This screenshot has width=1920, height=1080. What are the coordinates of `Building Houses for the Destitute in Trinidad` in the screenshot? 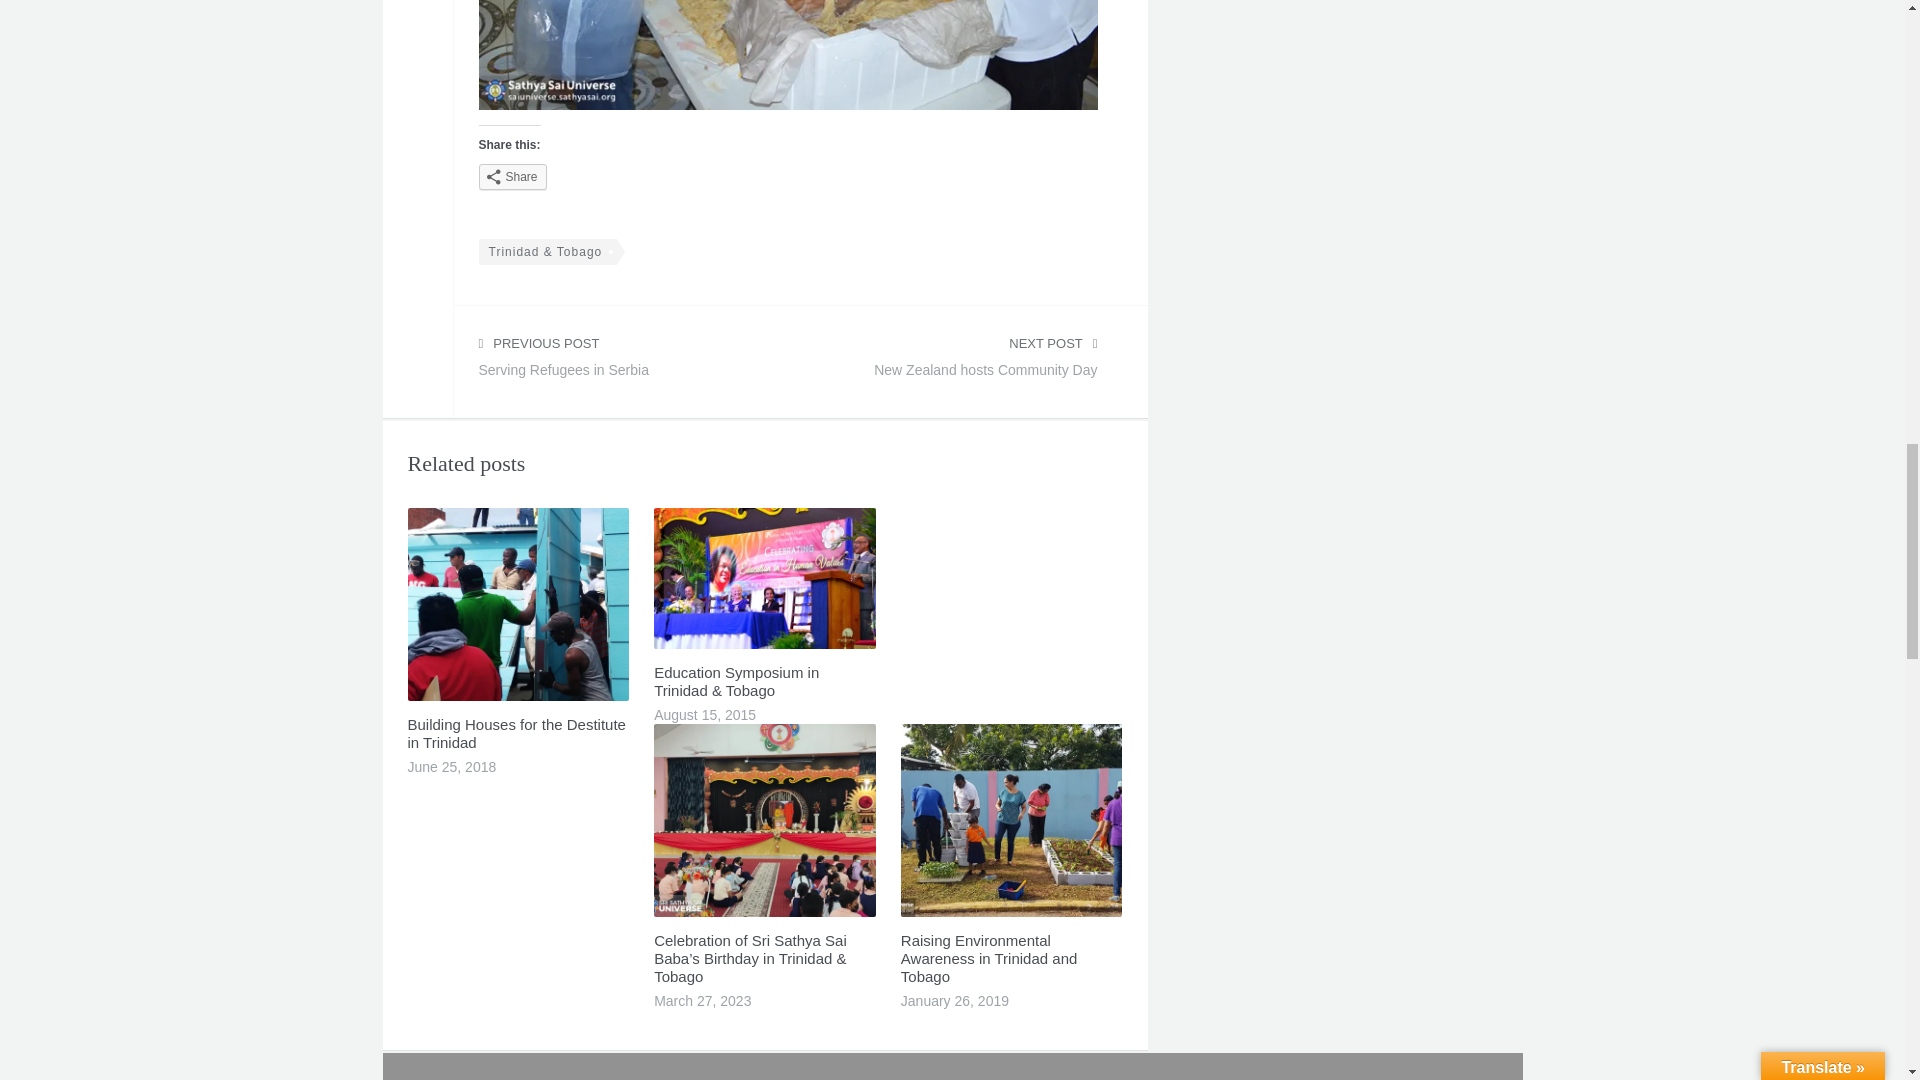 It's located at (512, 177).